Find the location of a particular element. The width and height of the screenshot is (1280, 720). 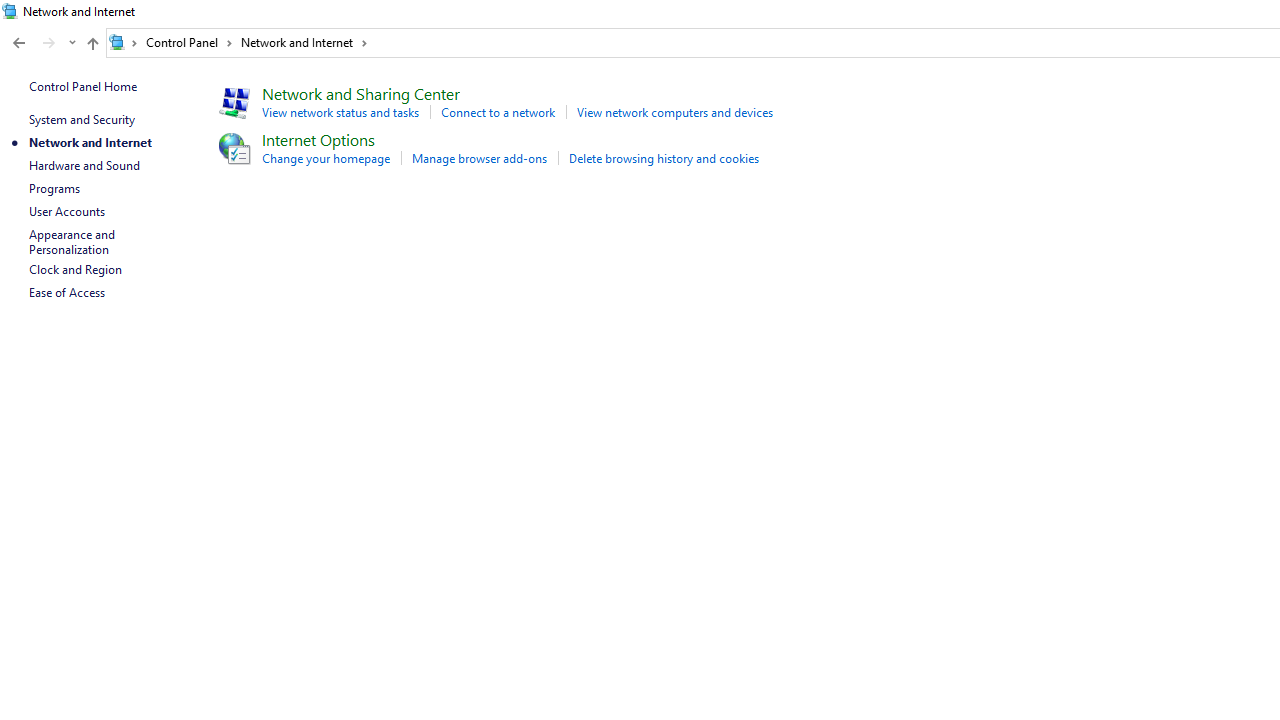

View network computers and devices is located at coordinates (674, 112).